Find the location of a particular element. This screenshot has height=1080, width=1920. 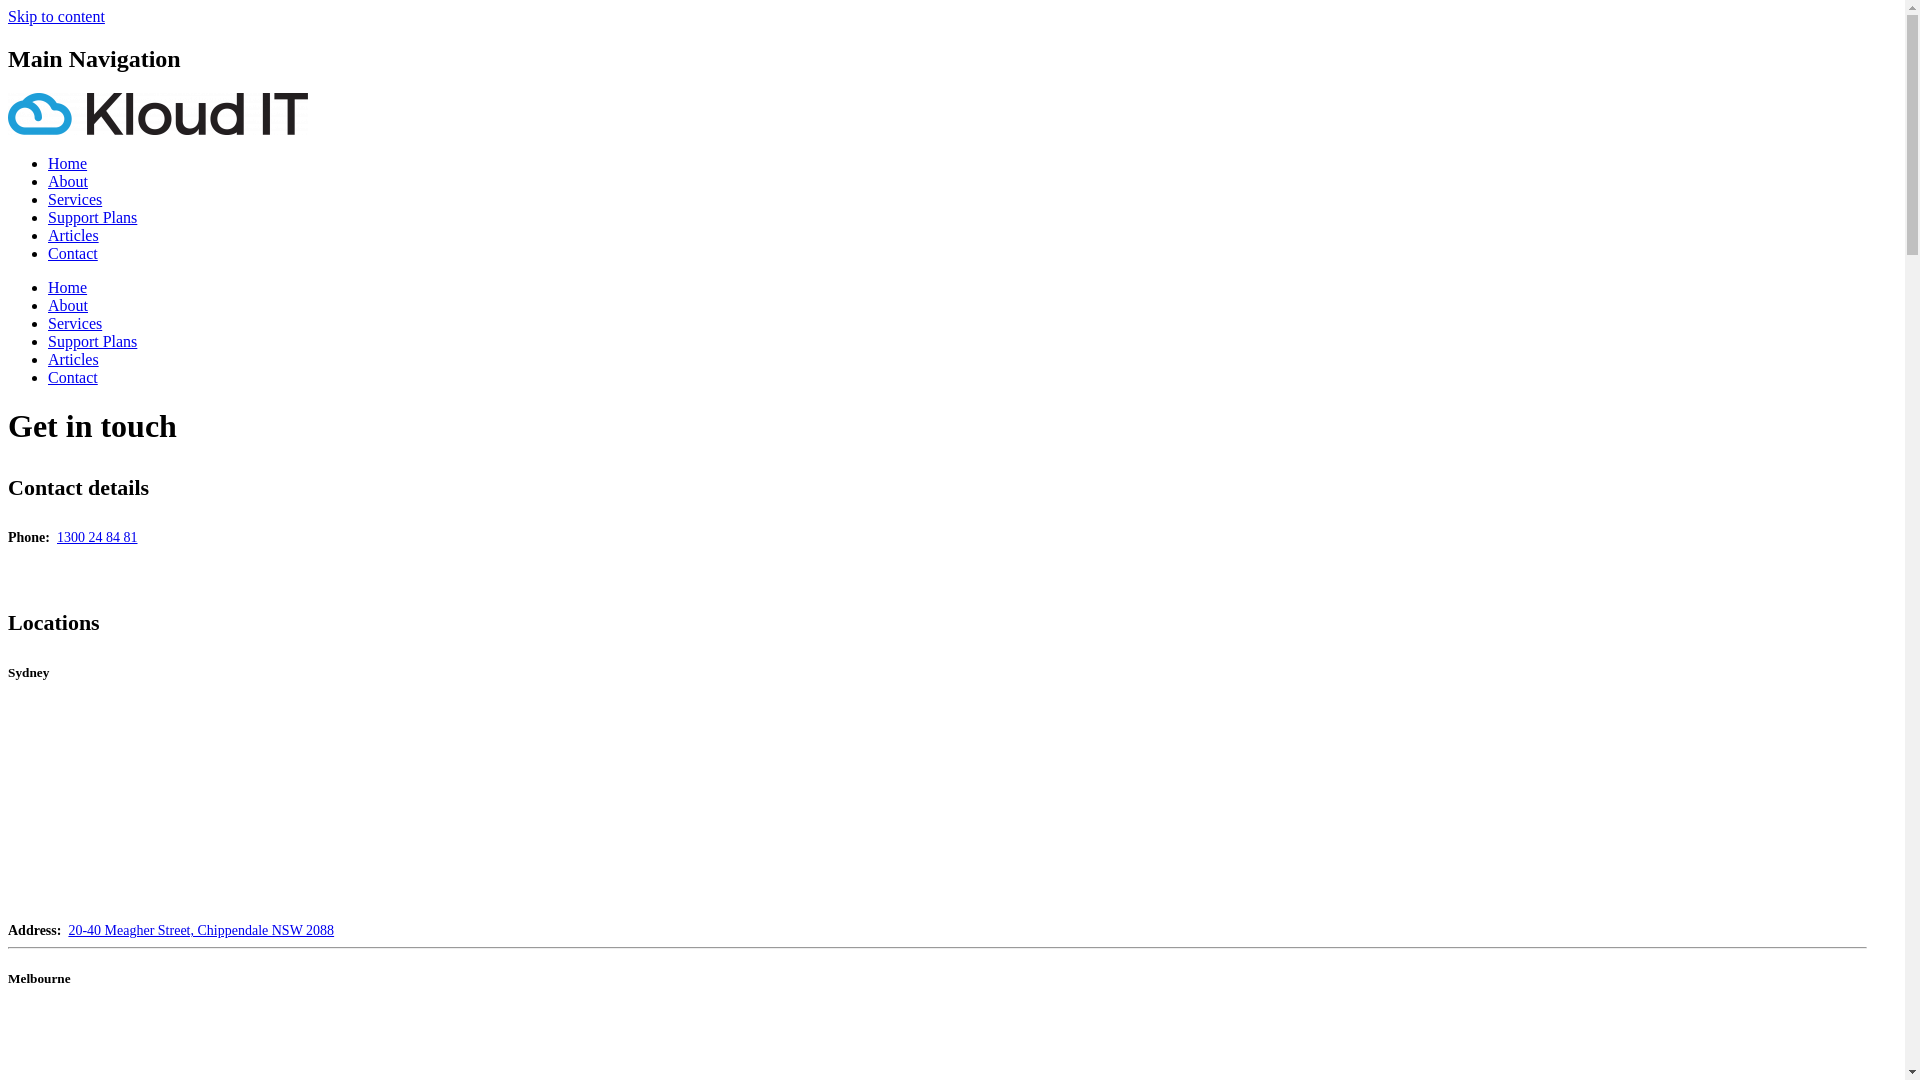

About is located at coordinates (68, 182).